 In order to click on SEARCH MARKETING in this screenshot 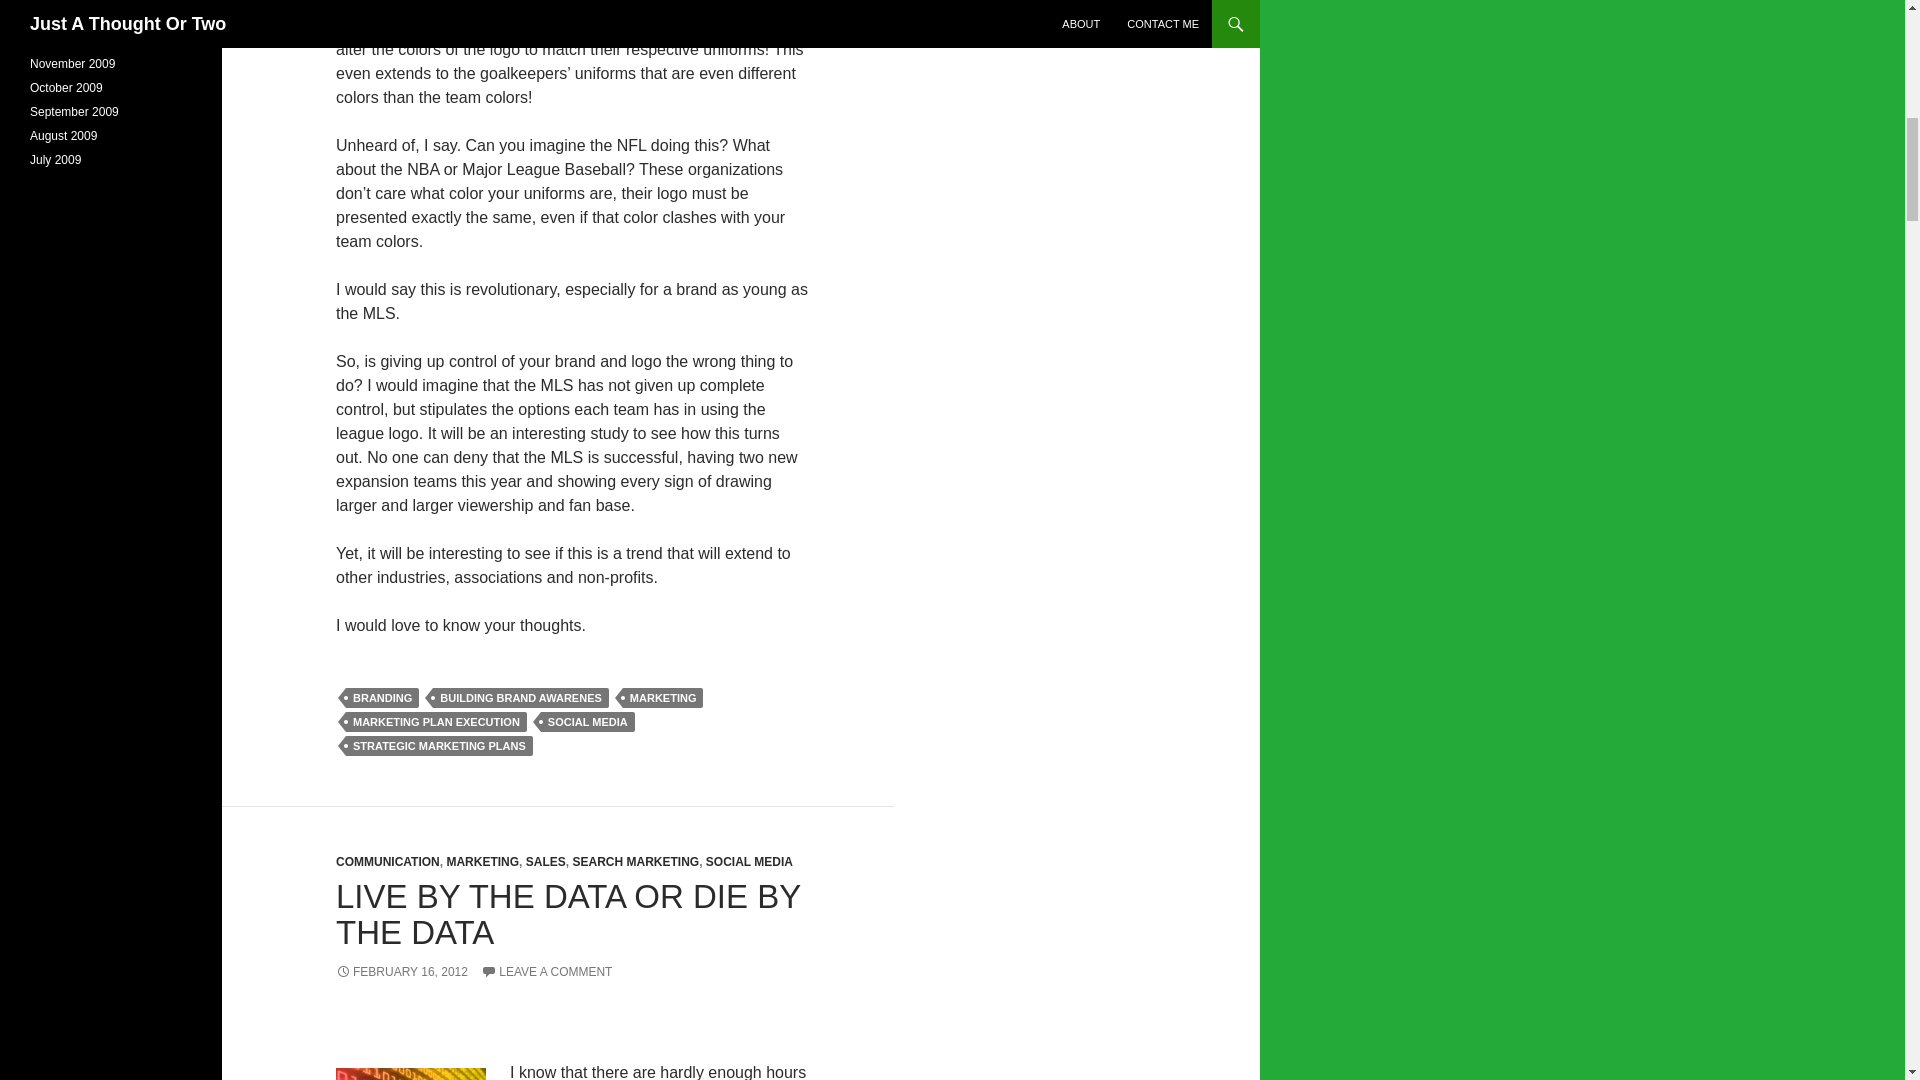, I will do `click(635, 862)`.